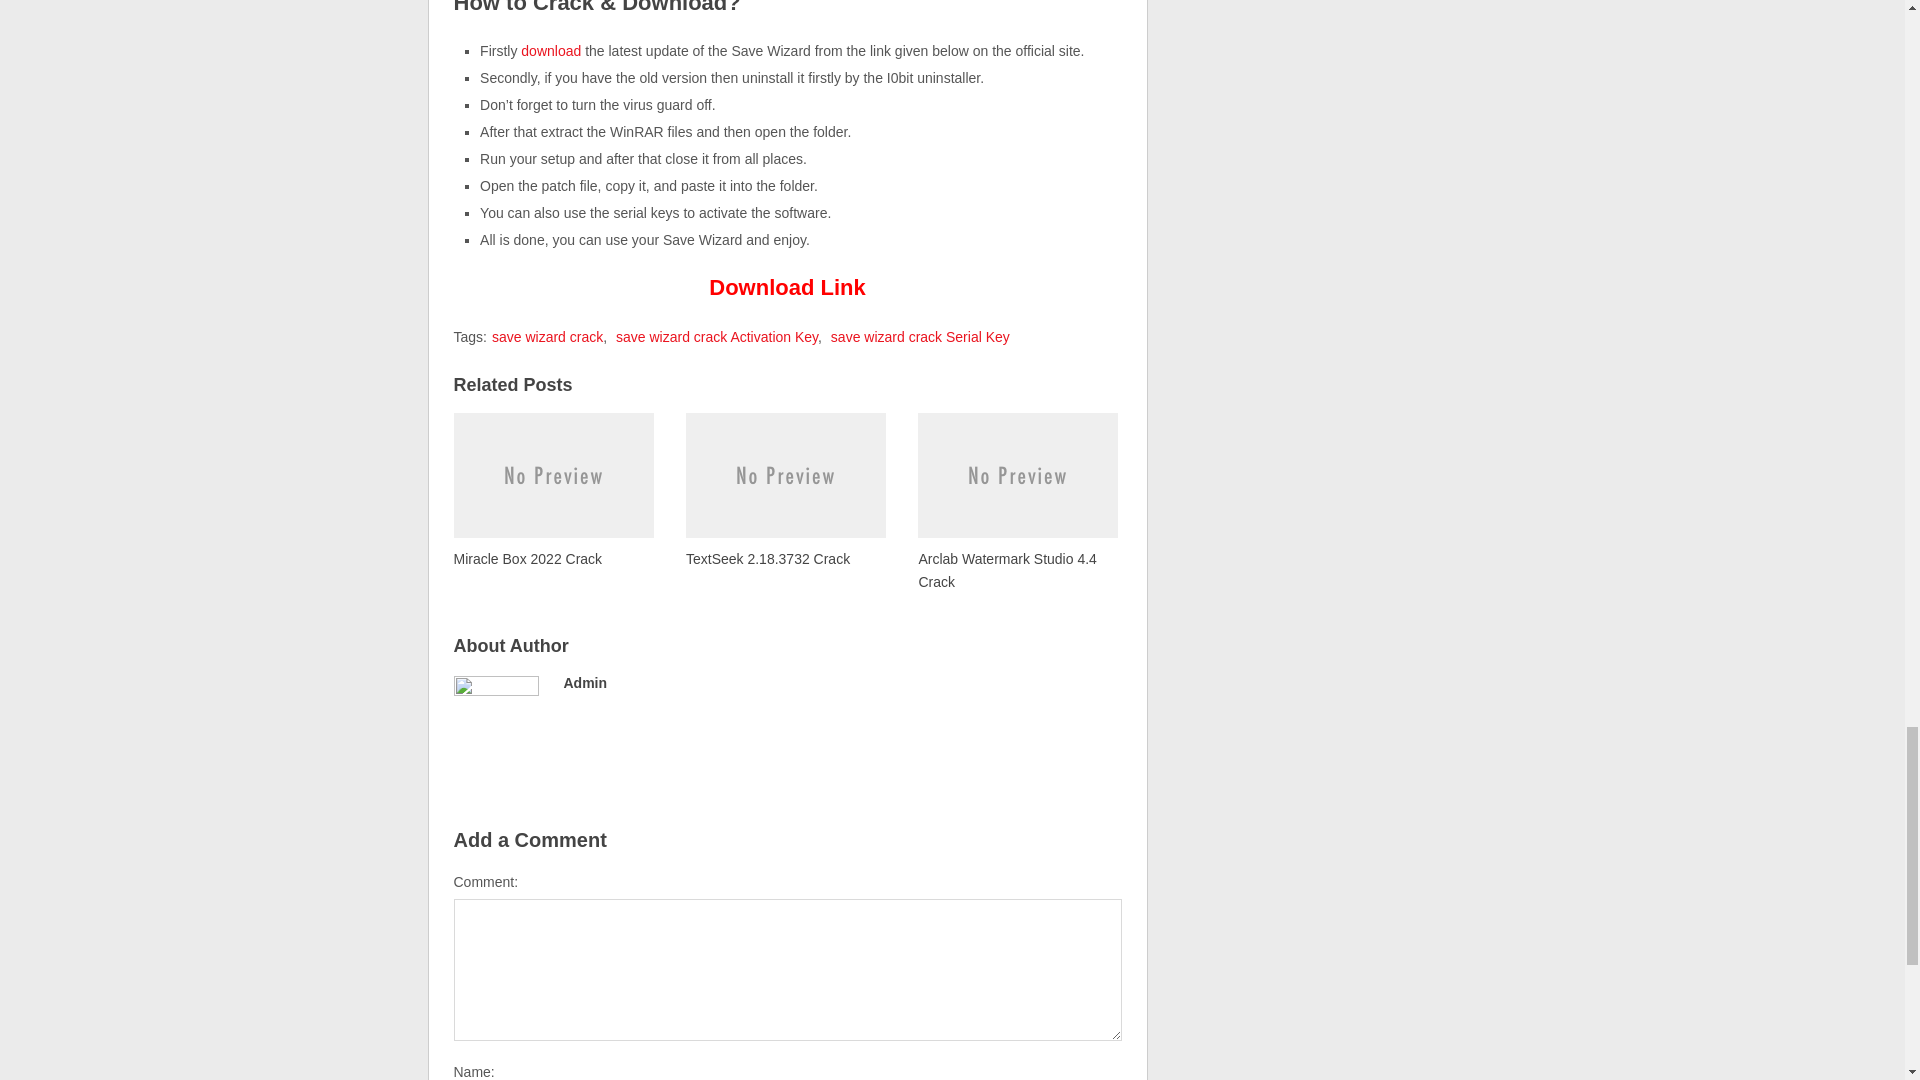 The height and width of the screenshot is (1080, 1920). Describe the element at coordinates (554, 490) in the screenshot. I see `Miracle Box 2022 Crack` at that location.